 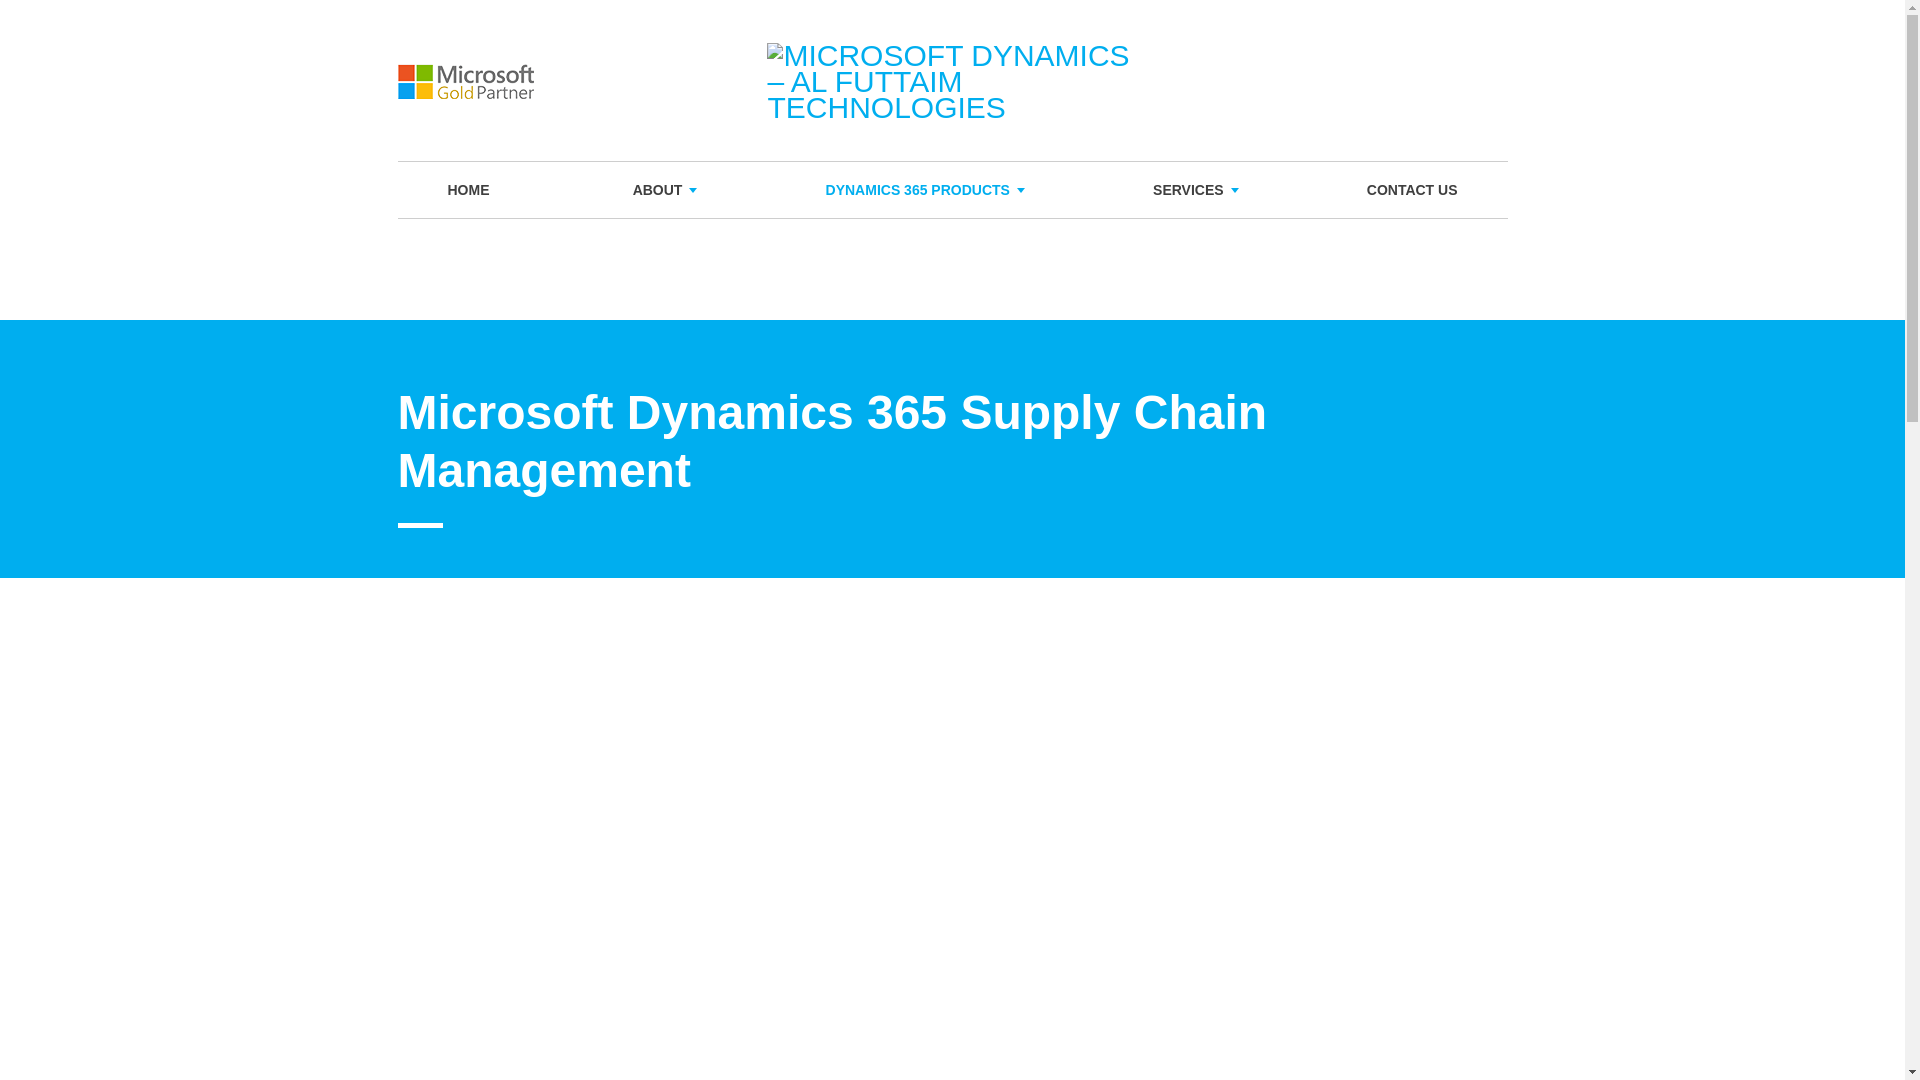 I want to click on Call Us, so click(x=1486, y=80).